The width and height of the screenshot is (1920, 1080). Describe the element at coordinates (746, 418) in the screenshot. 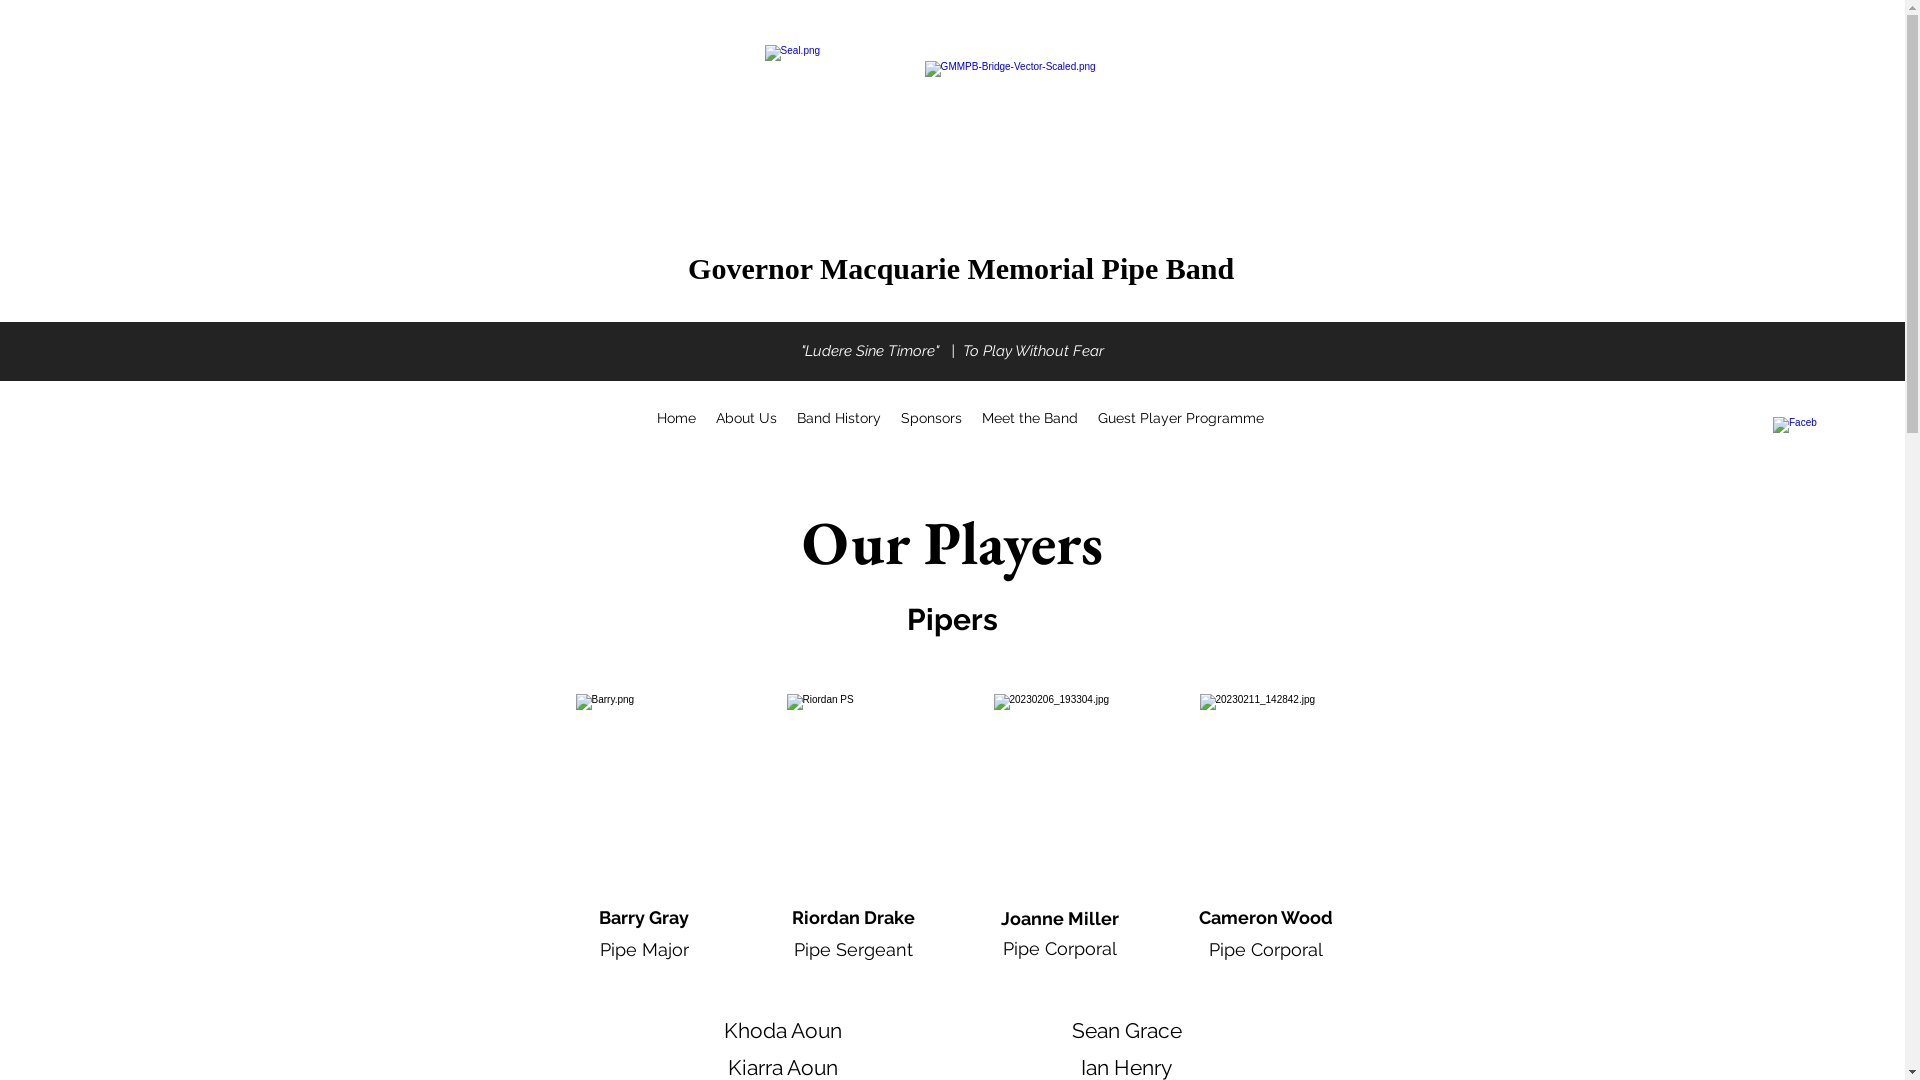

I see `About Us` at that location.